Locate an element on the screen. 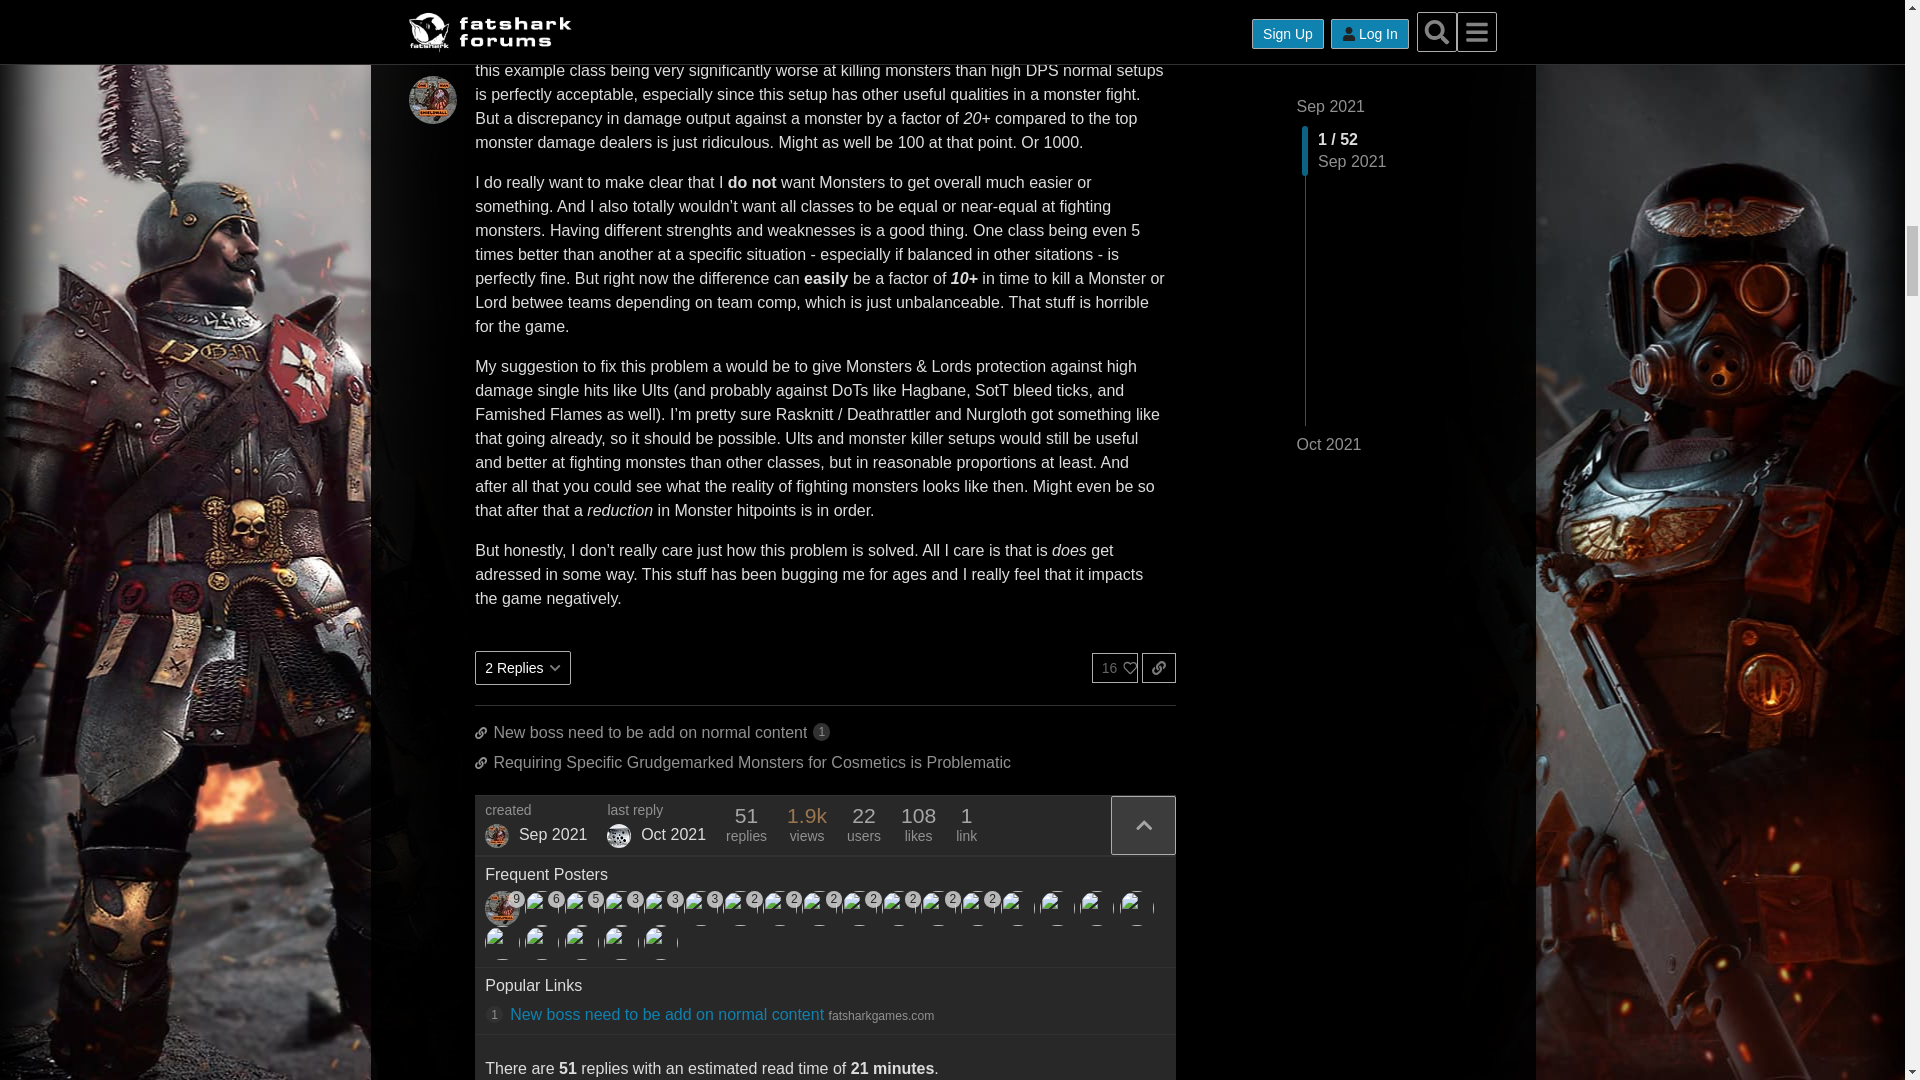 This screenshot has width=1920, height=1080. 2 Replies is located at coordinates (522, 668).